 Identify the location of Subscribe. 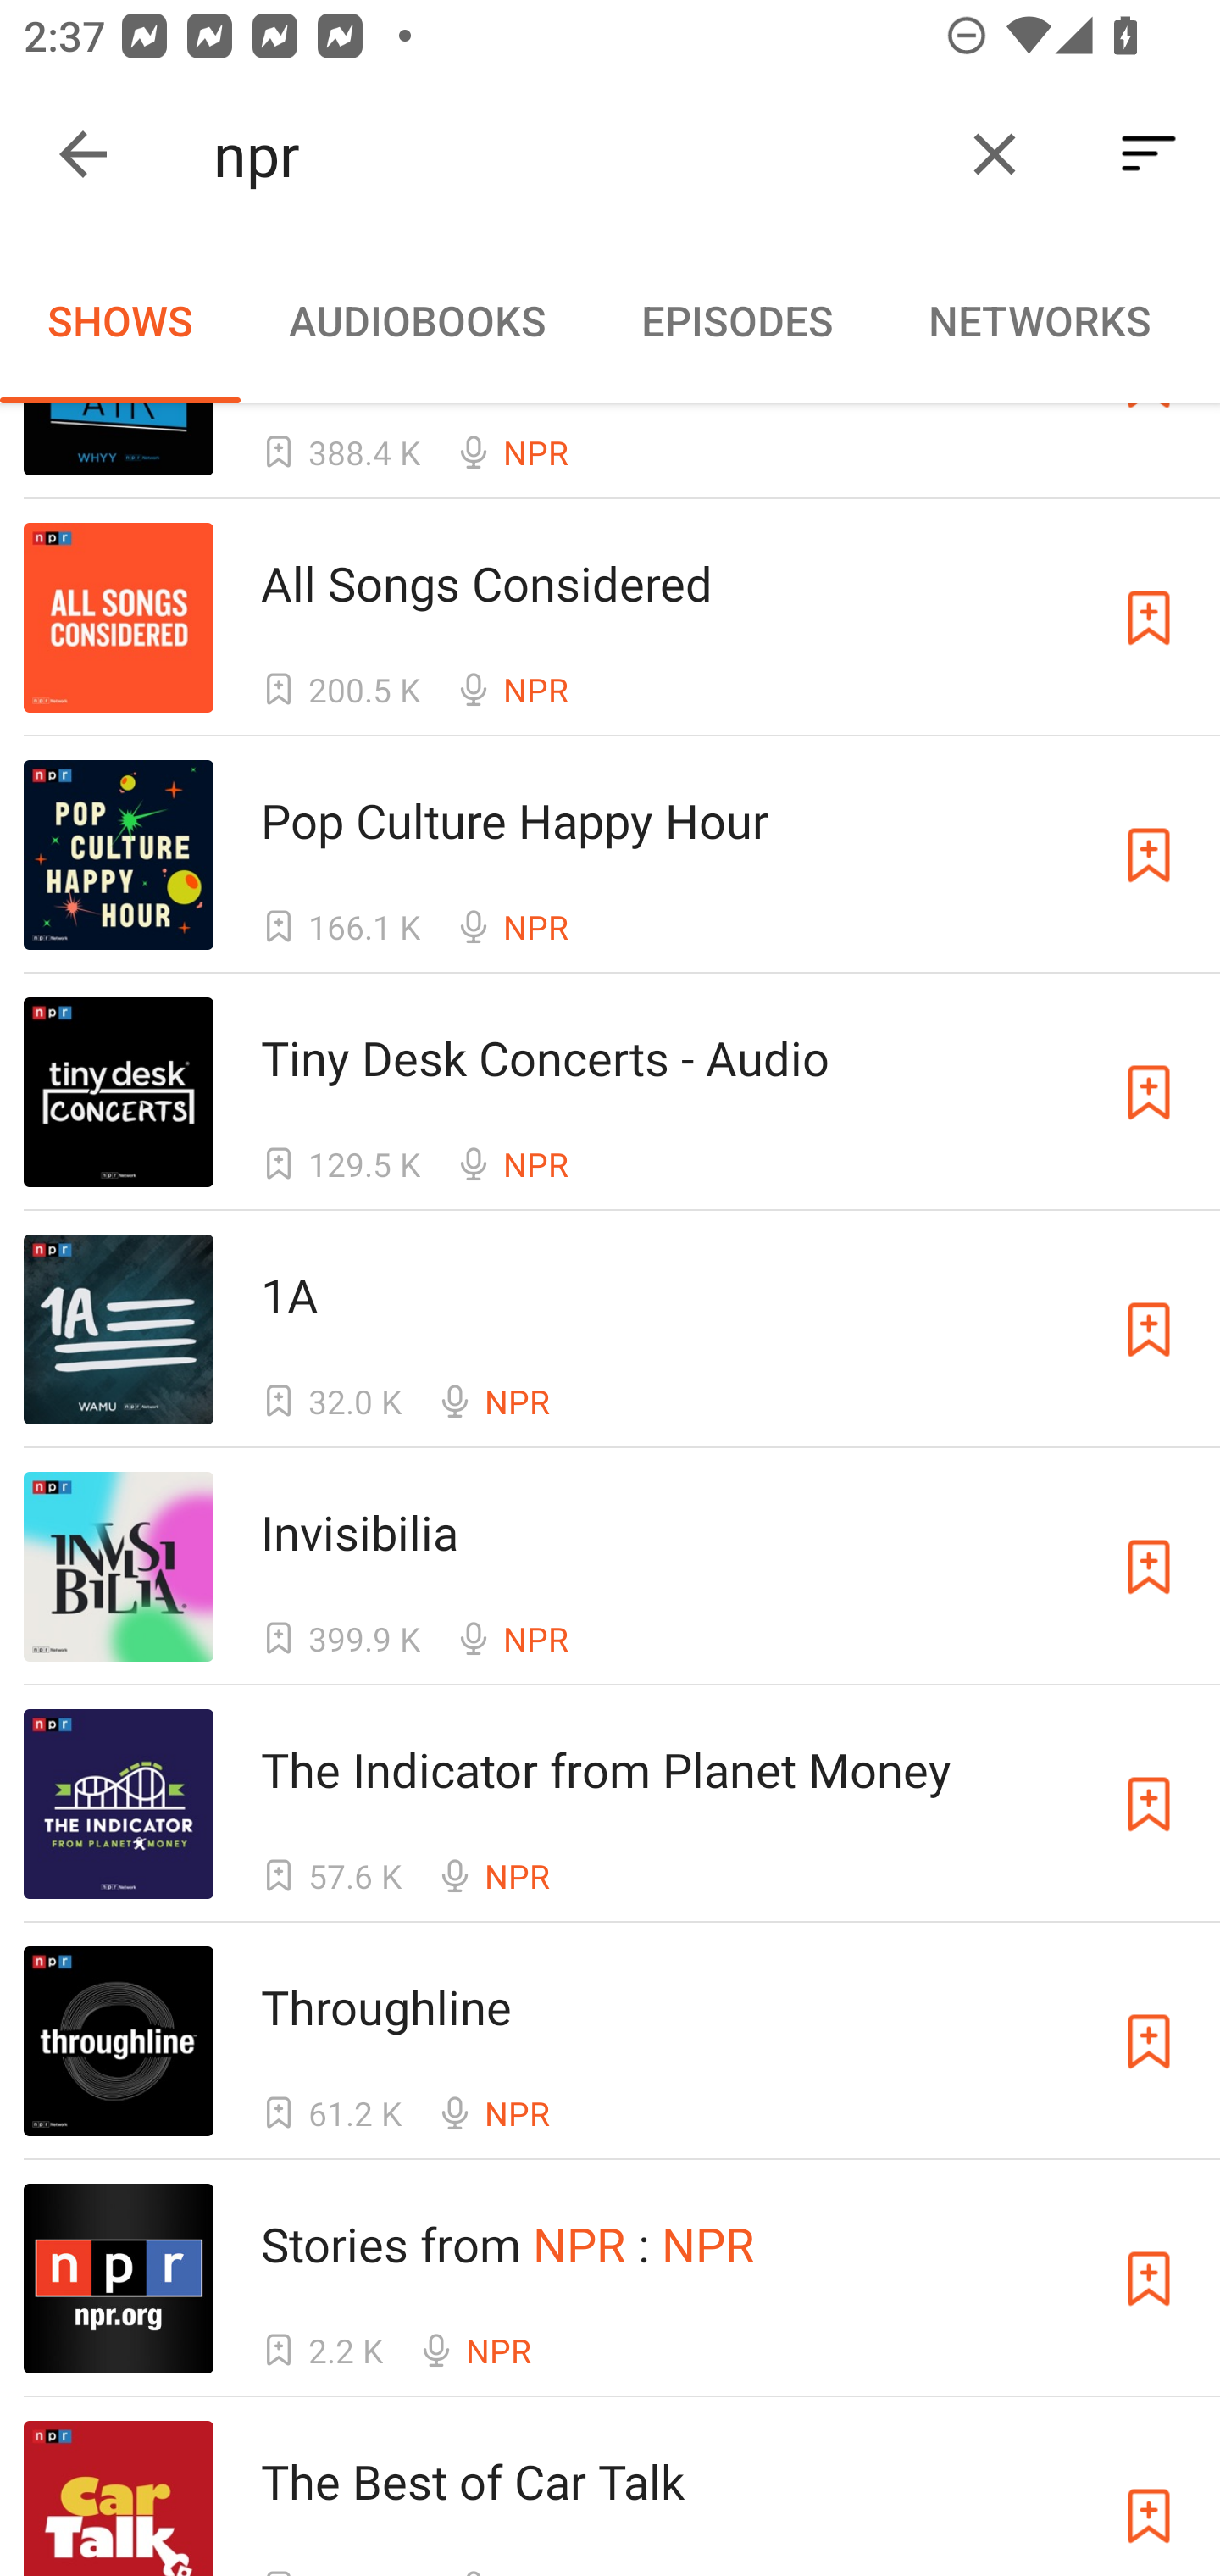
(1149, 854).